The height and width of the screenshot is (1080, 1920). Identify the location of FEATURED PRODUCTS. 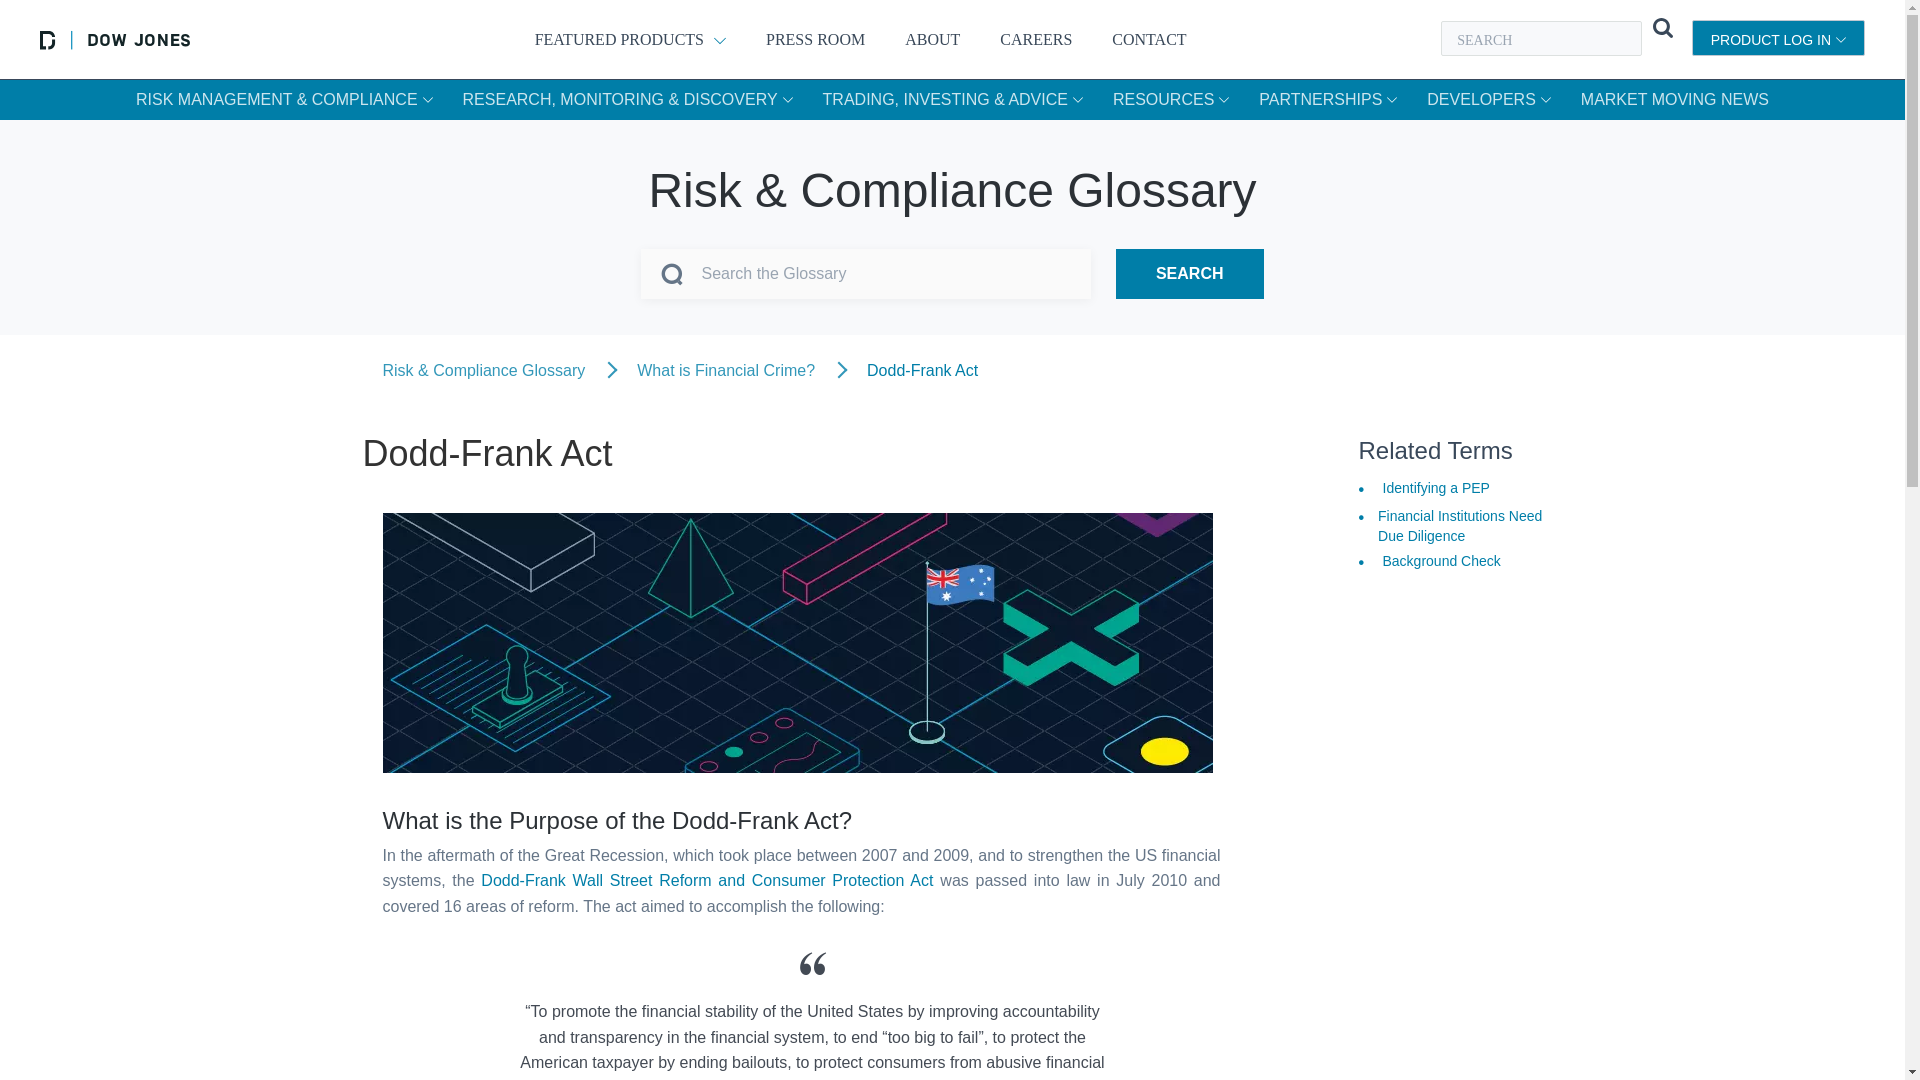
(630, 38).